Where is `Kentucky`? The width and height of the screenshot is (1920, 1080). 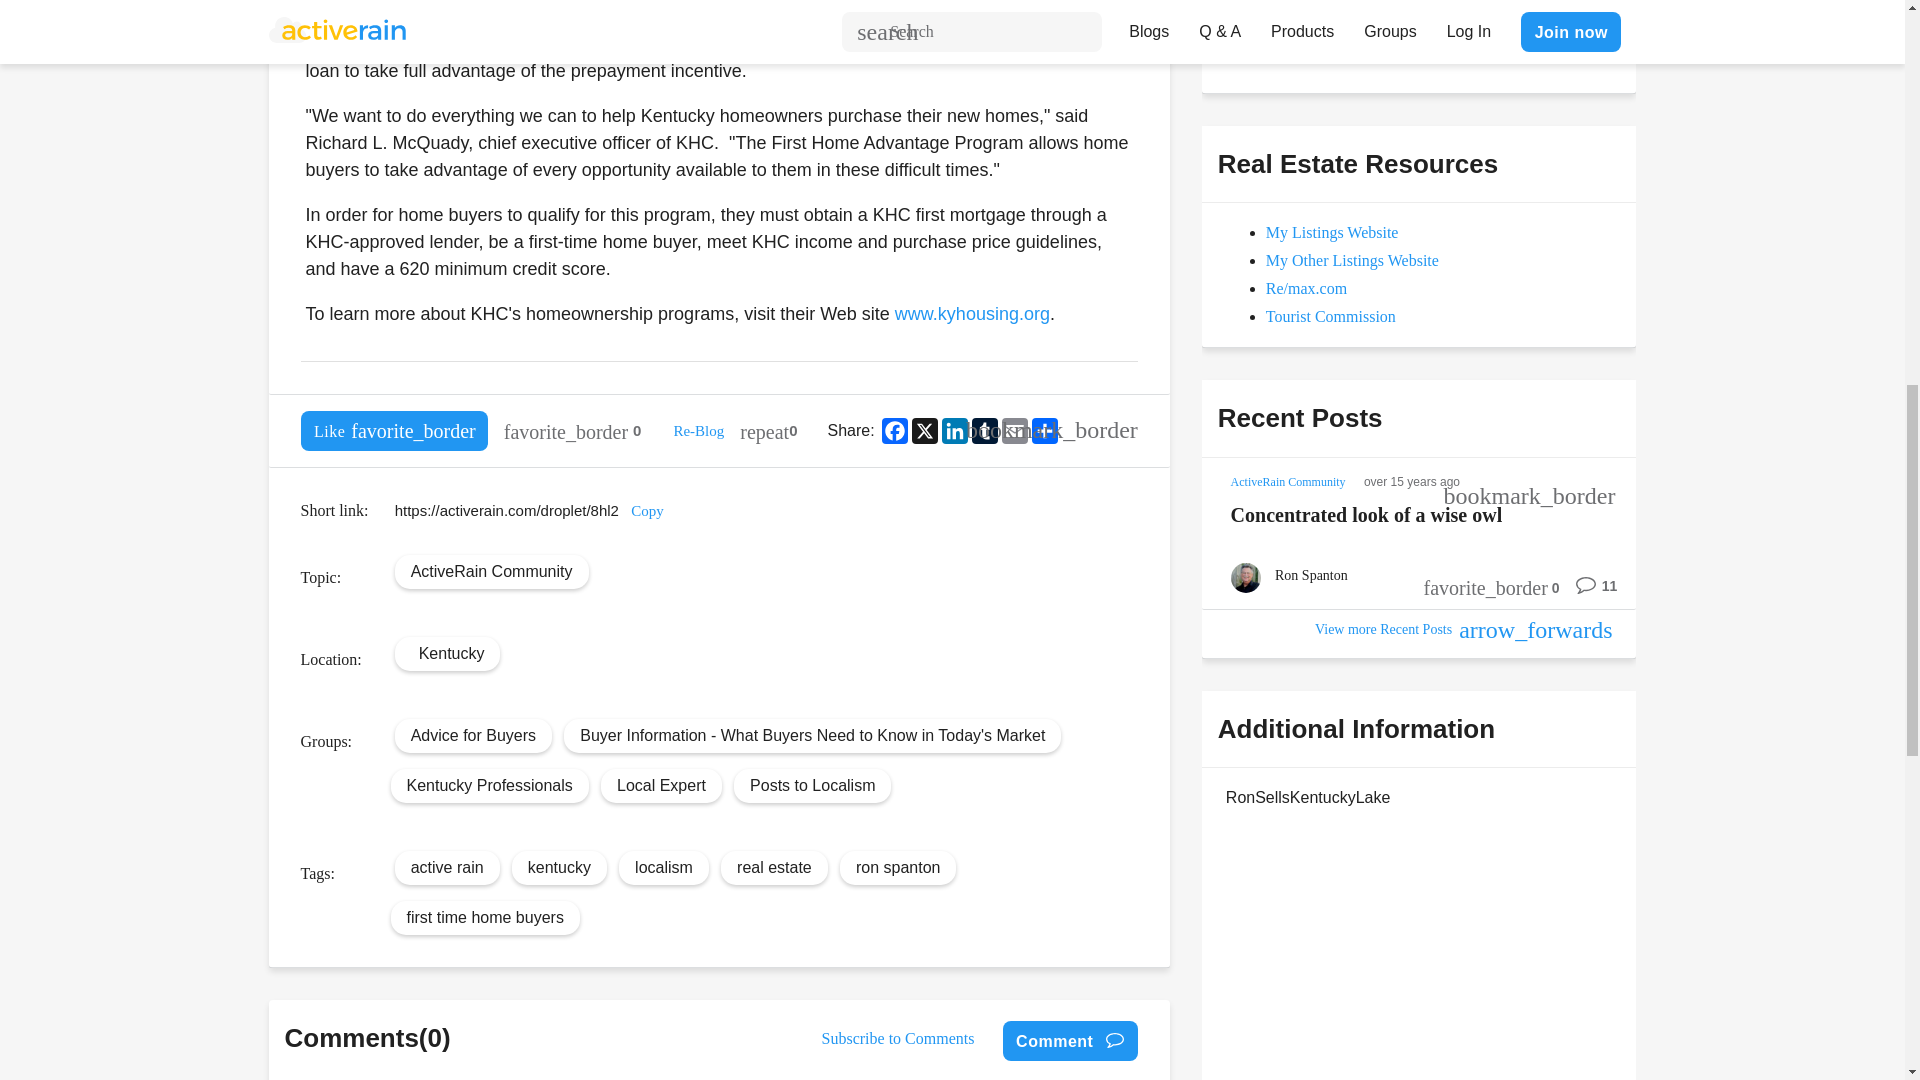 Kentucky is located at coordinates (452, 652).